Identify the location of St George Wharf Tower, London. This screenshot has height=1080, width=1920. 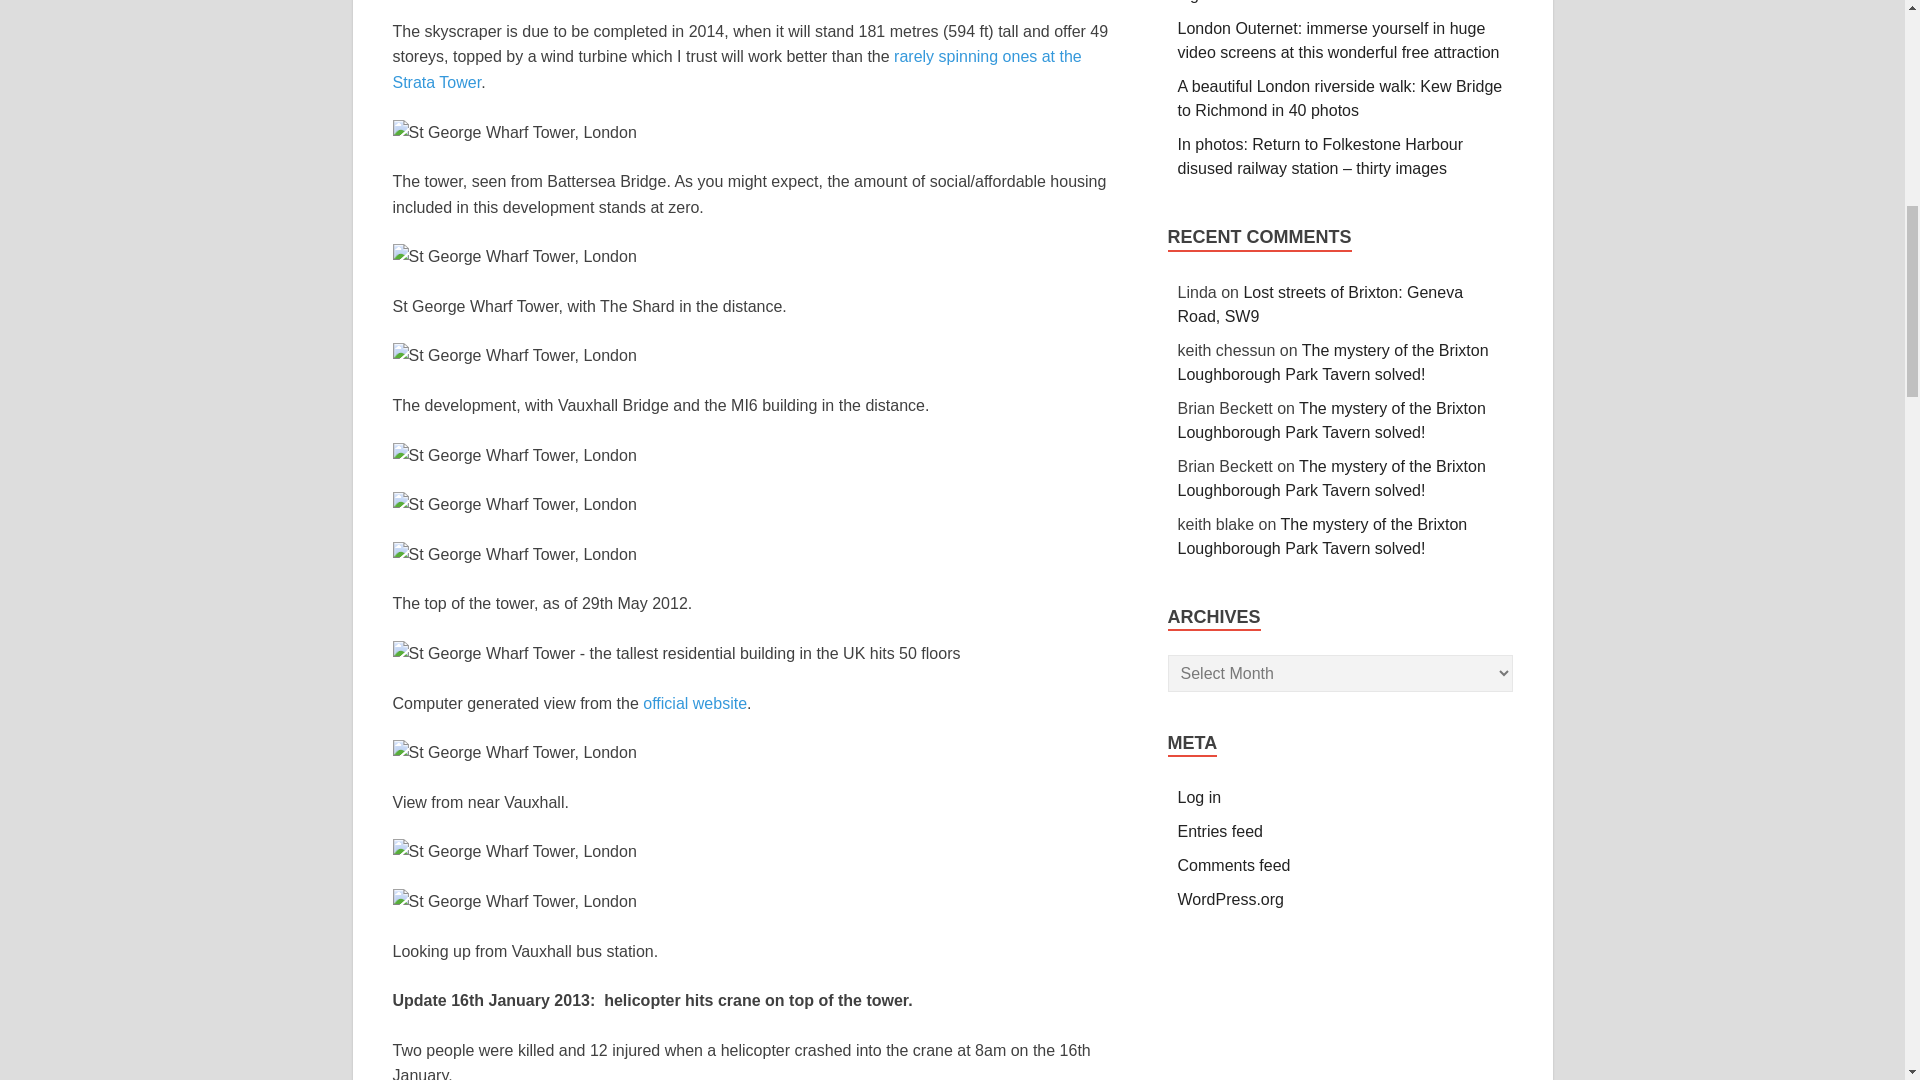
(513, 555).